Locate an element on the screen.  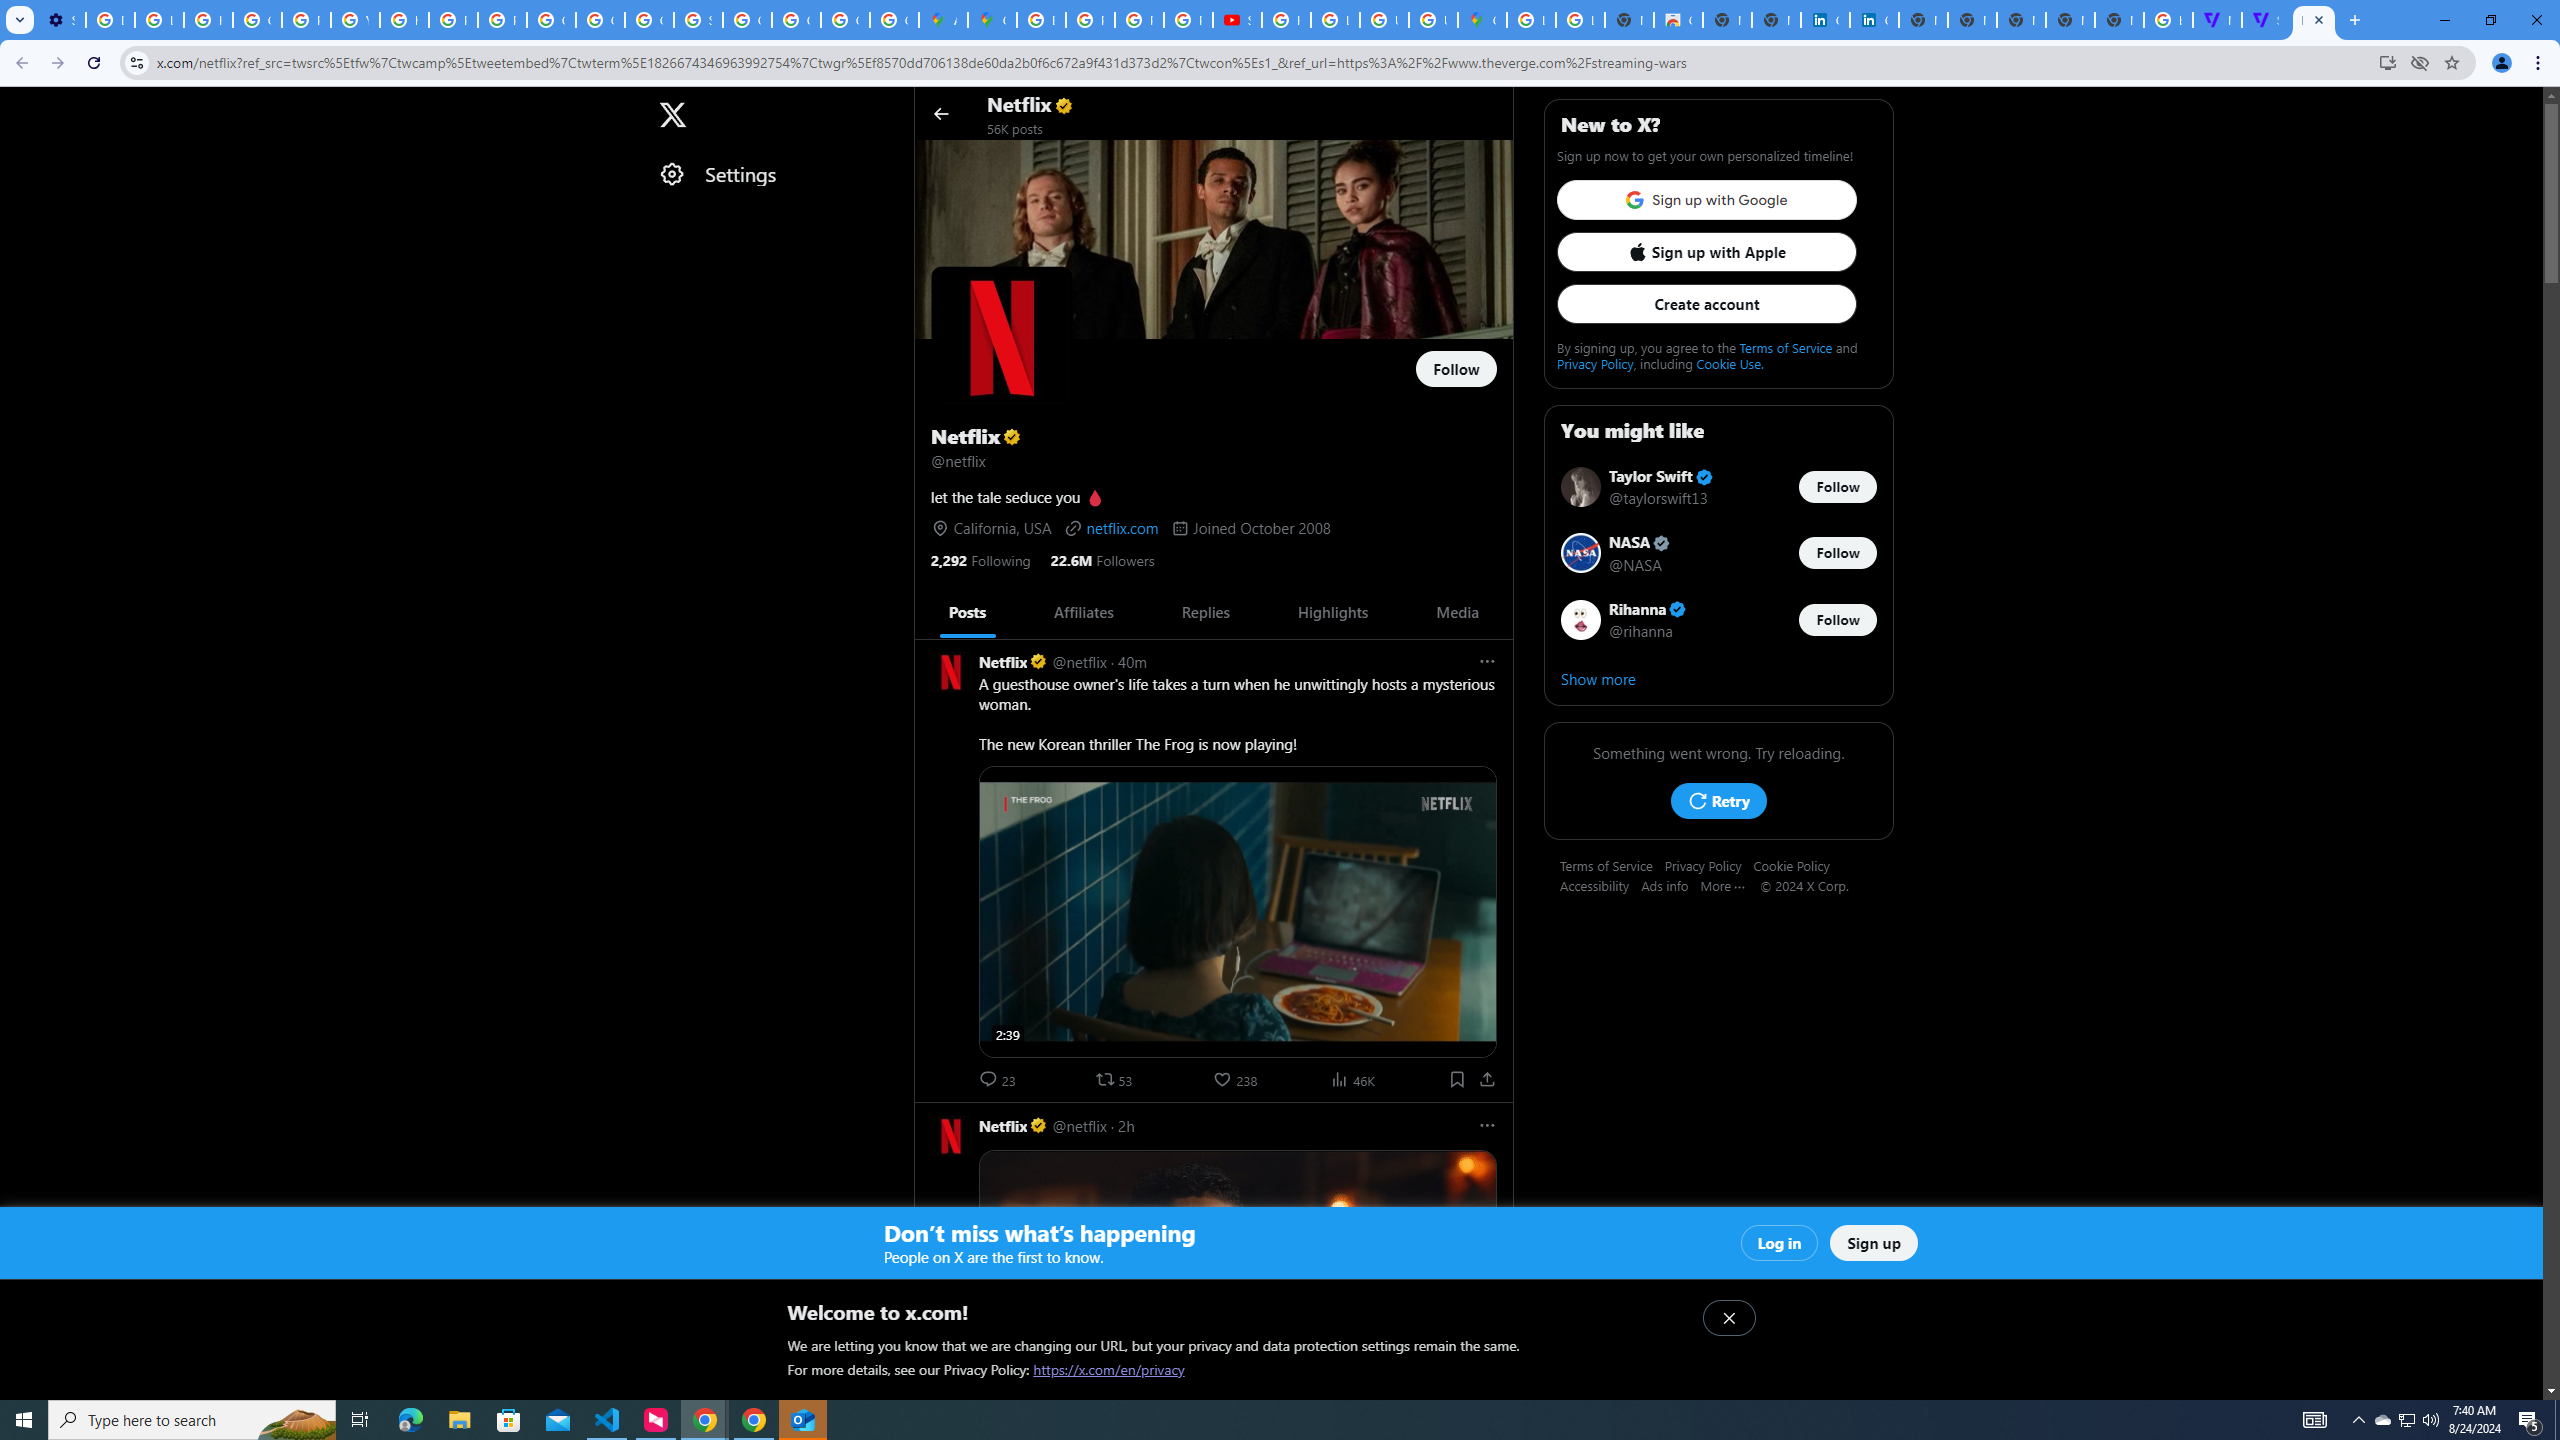
Highlights is located at coordinates (1333, 612).